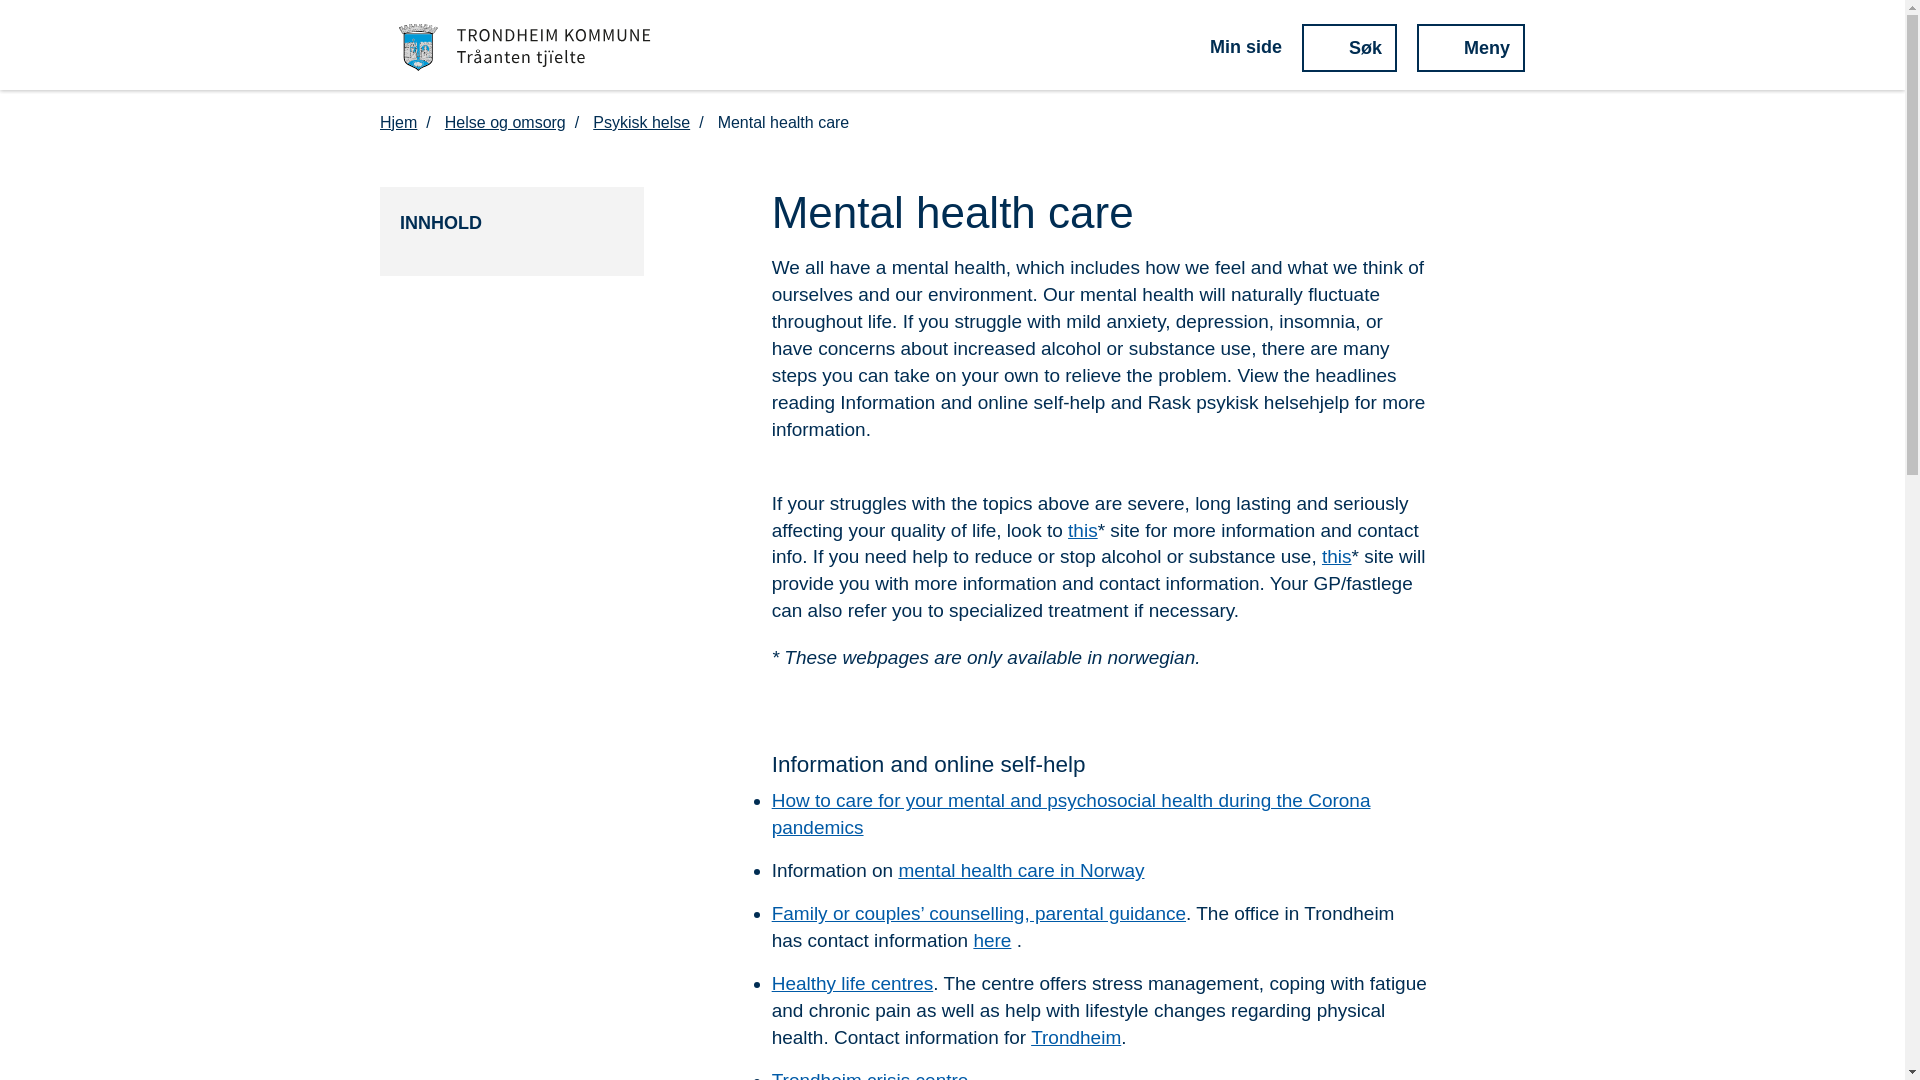 The width and height of the screenshot is (1920, 1080). What do you see at coordinates (870, 1075) in the screenshot?
I see `Trondheim crisis centre` at bounding box center [870, 1075].